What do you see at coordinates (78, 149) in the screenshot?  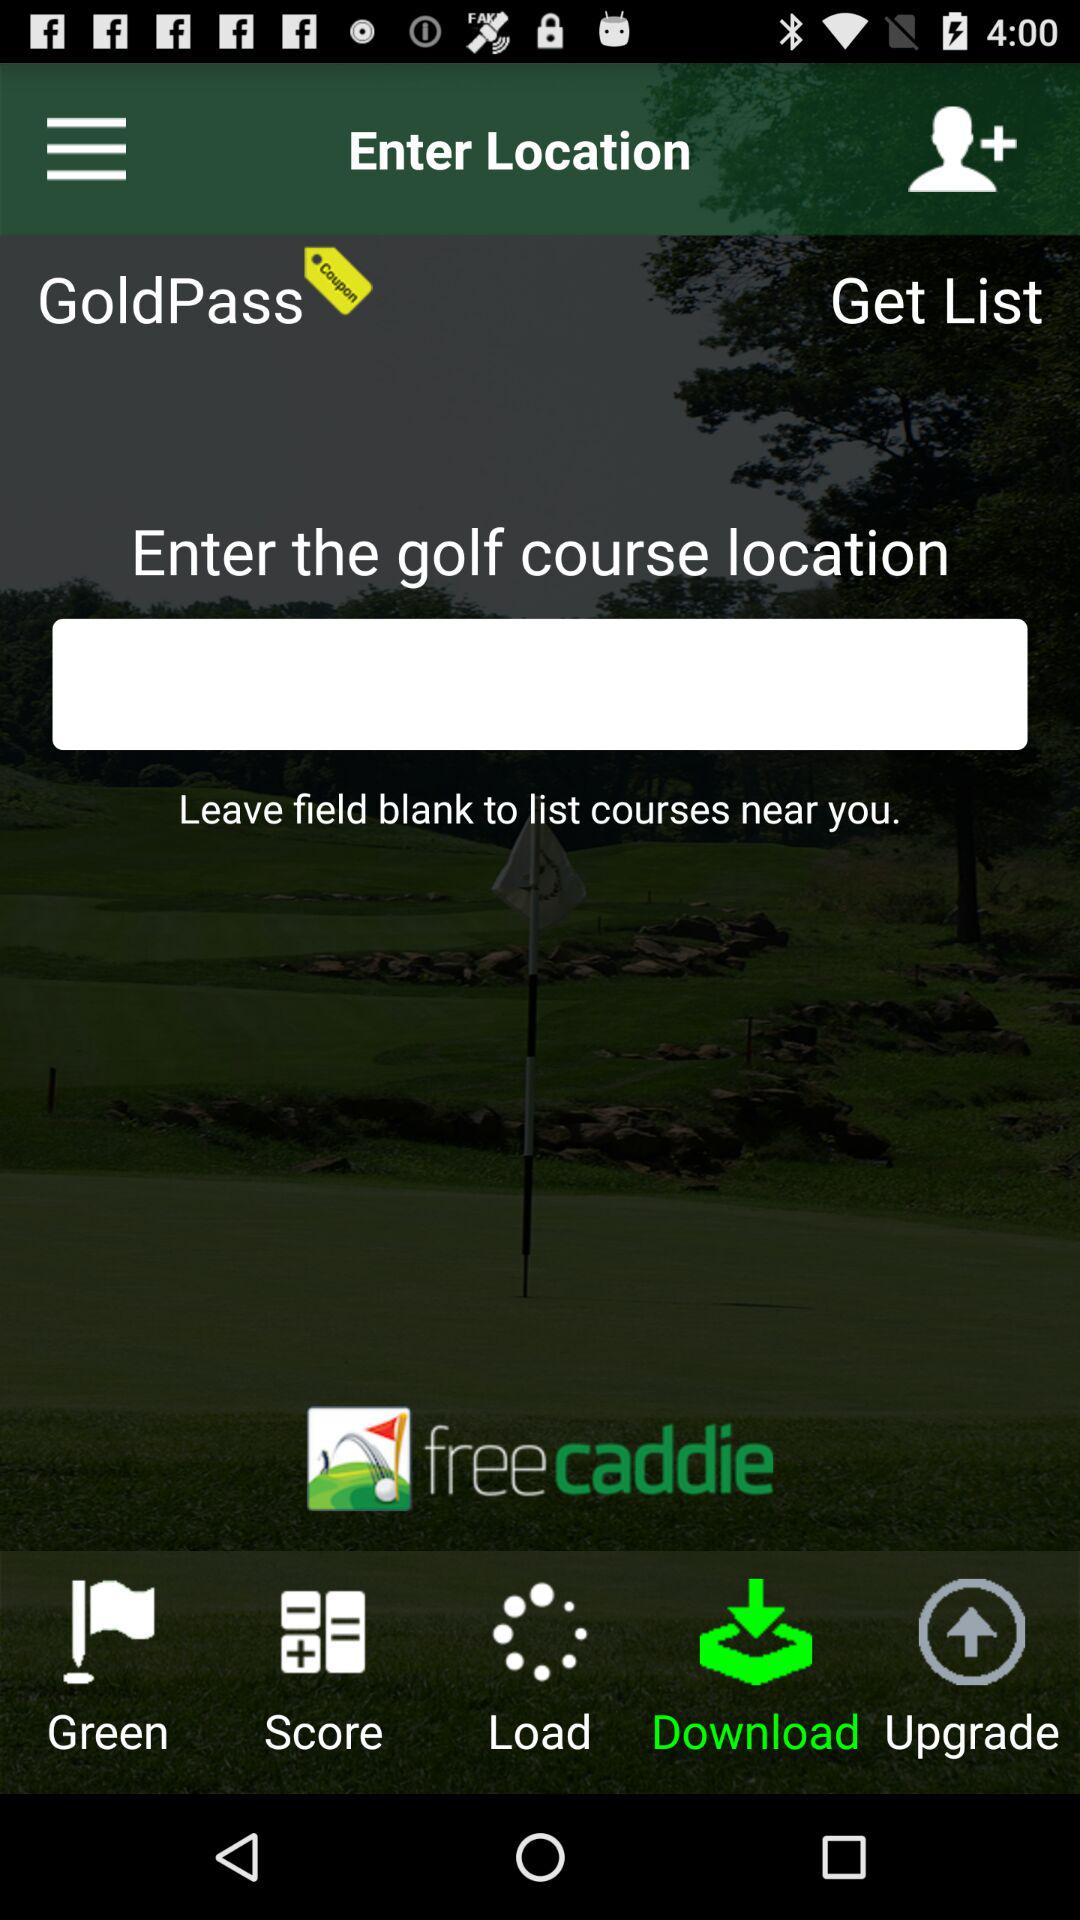 I see `show the menu` at bounding box center [78, 149].